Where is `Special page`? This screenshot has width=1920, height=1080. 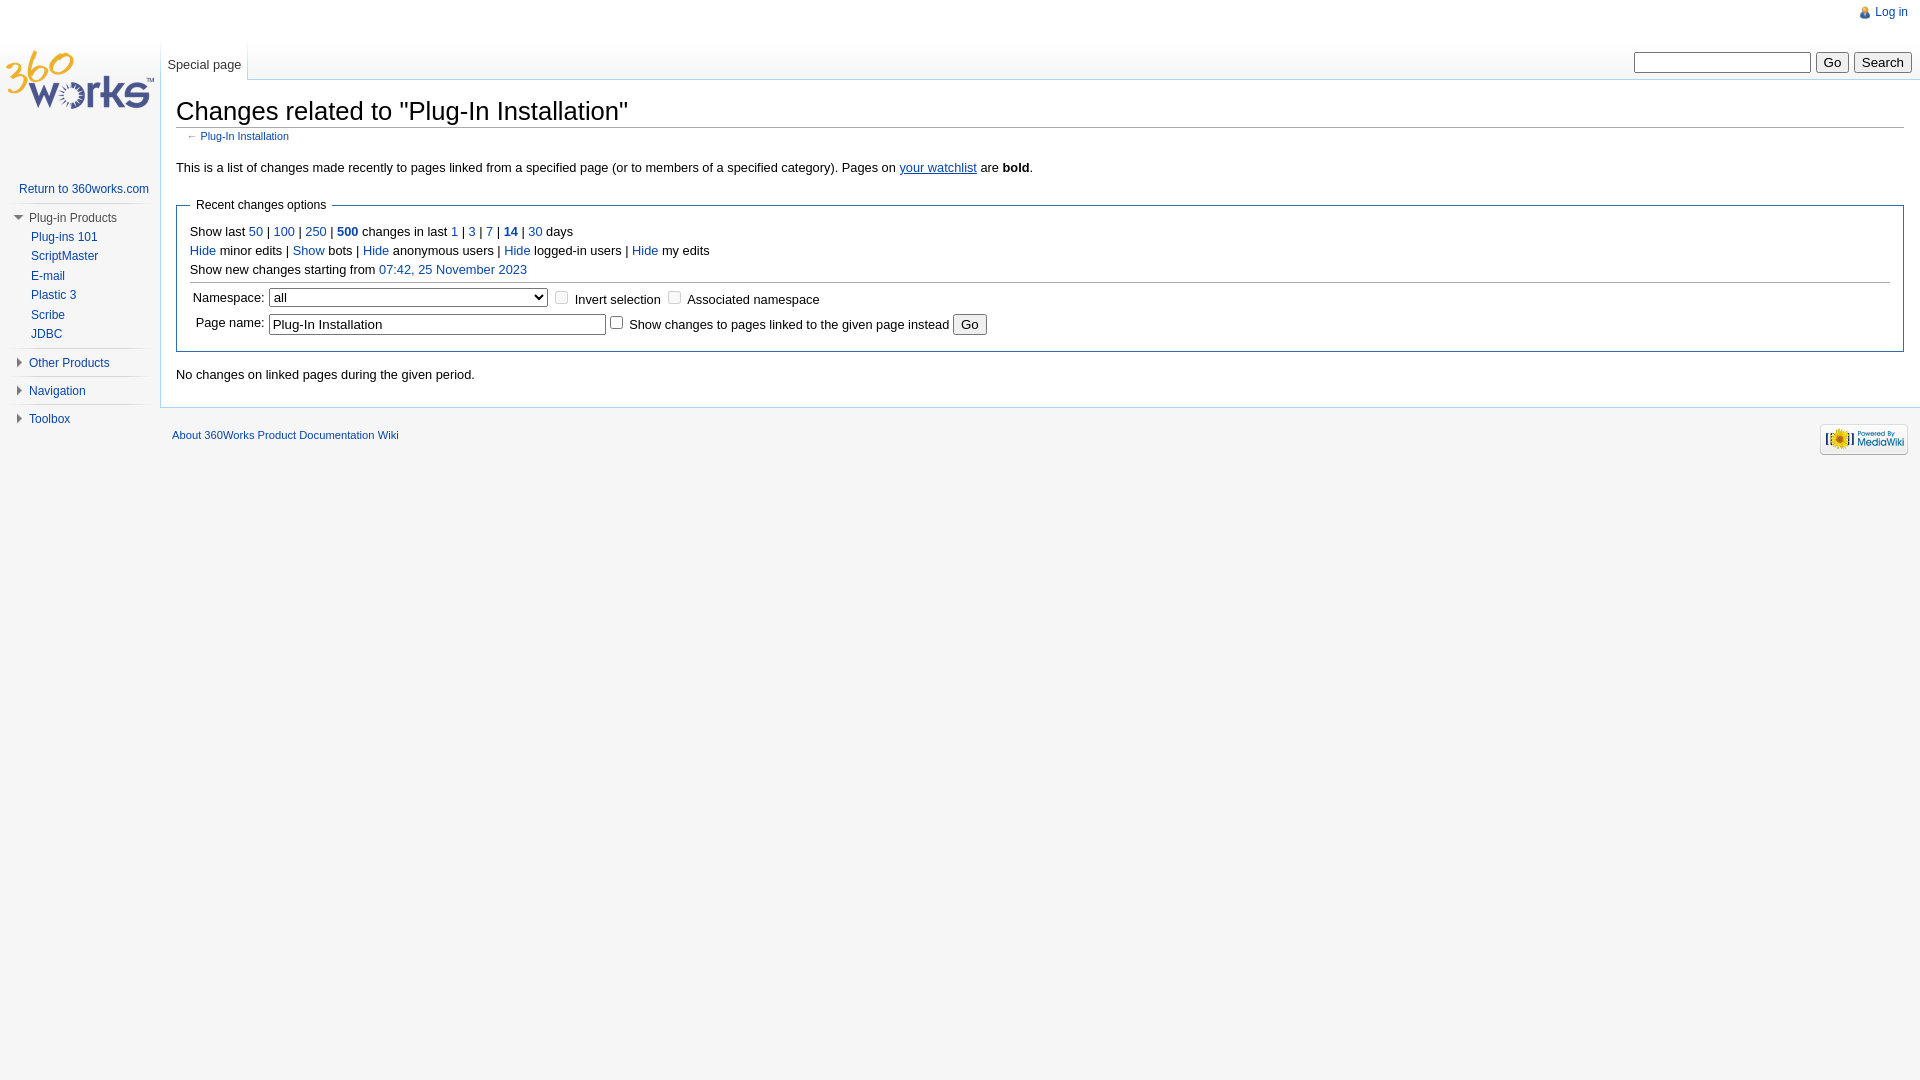
Special page is located at coordinates (204, 60).